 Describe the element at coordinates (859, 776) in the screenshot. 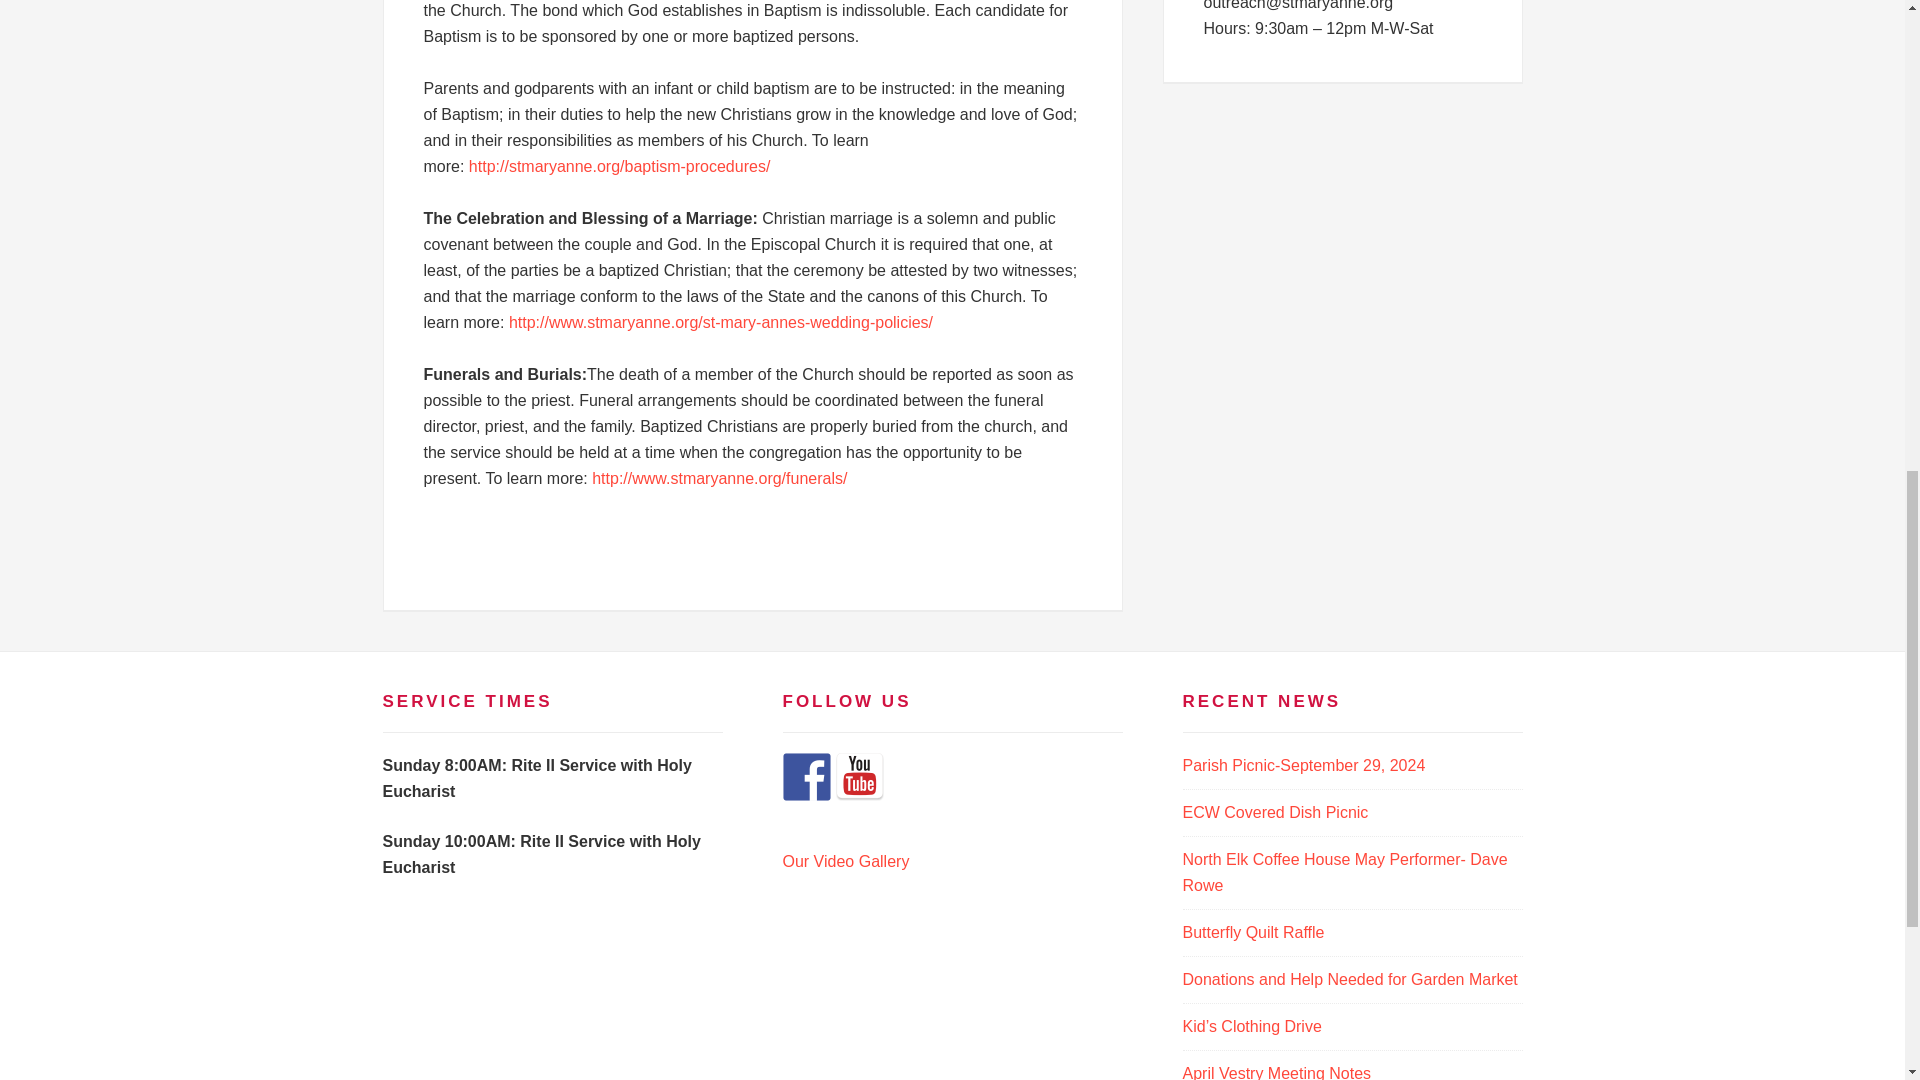

I see `Find us on YouTube` at that location.